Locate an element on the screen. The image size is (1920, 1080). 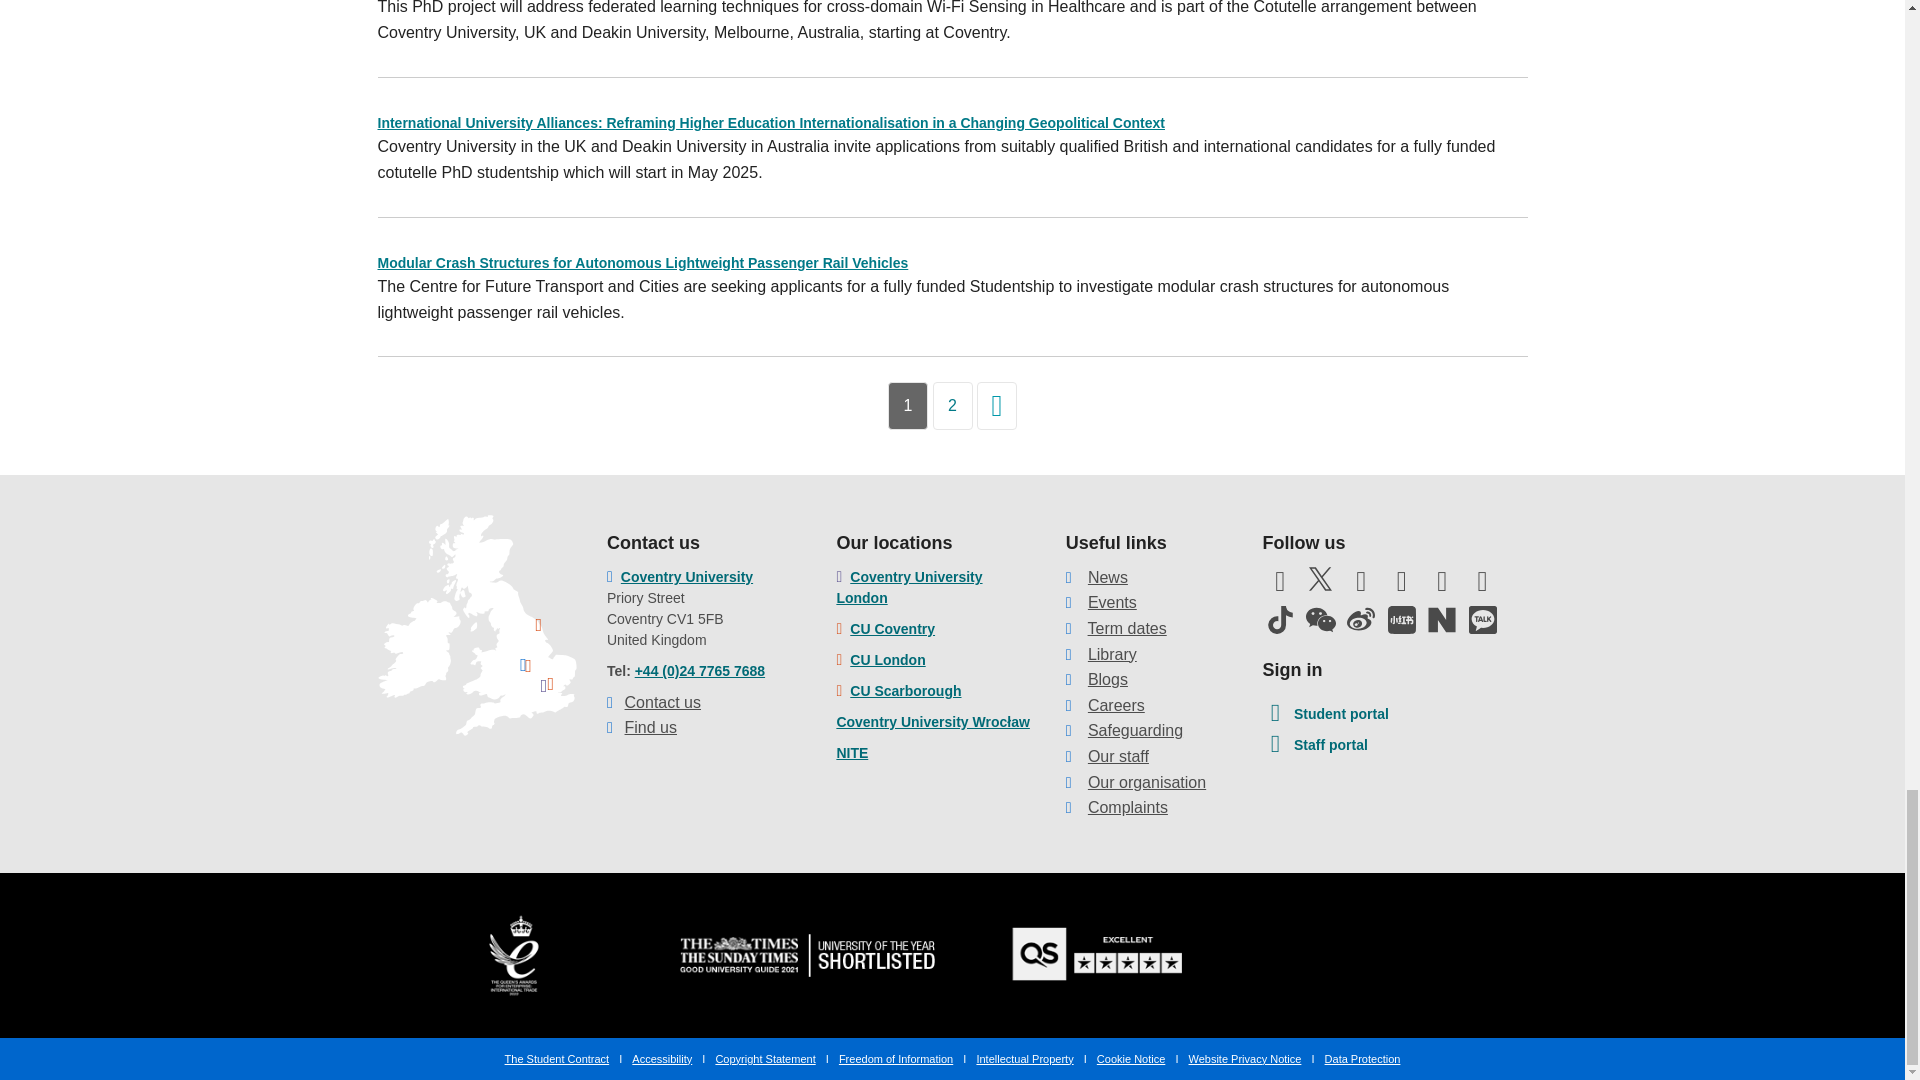
Blogs is located at coordinates (1108, 678).